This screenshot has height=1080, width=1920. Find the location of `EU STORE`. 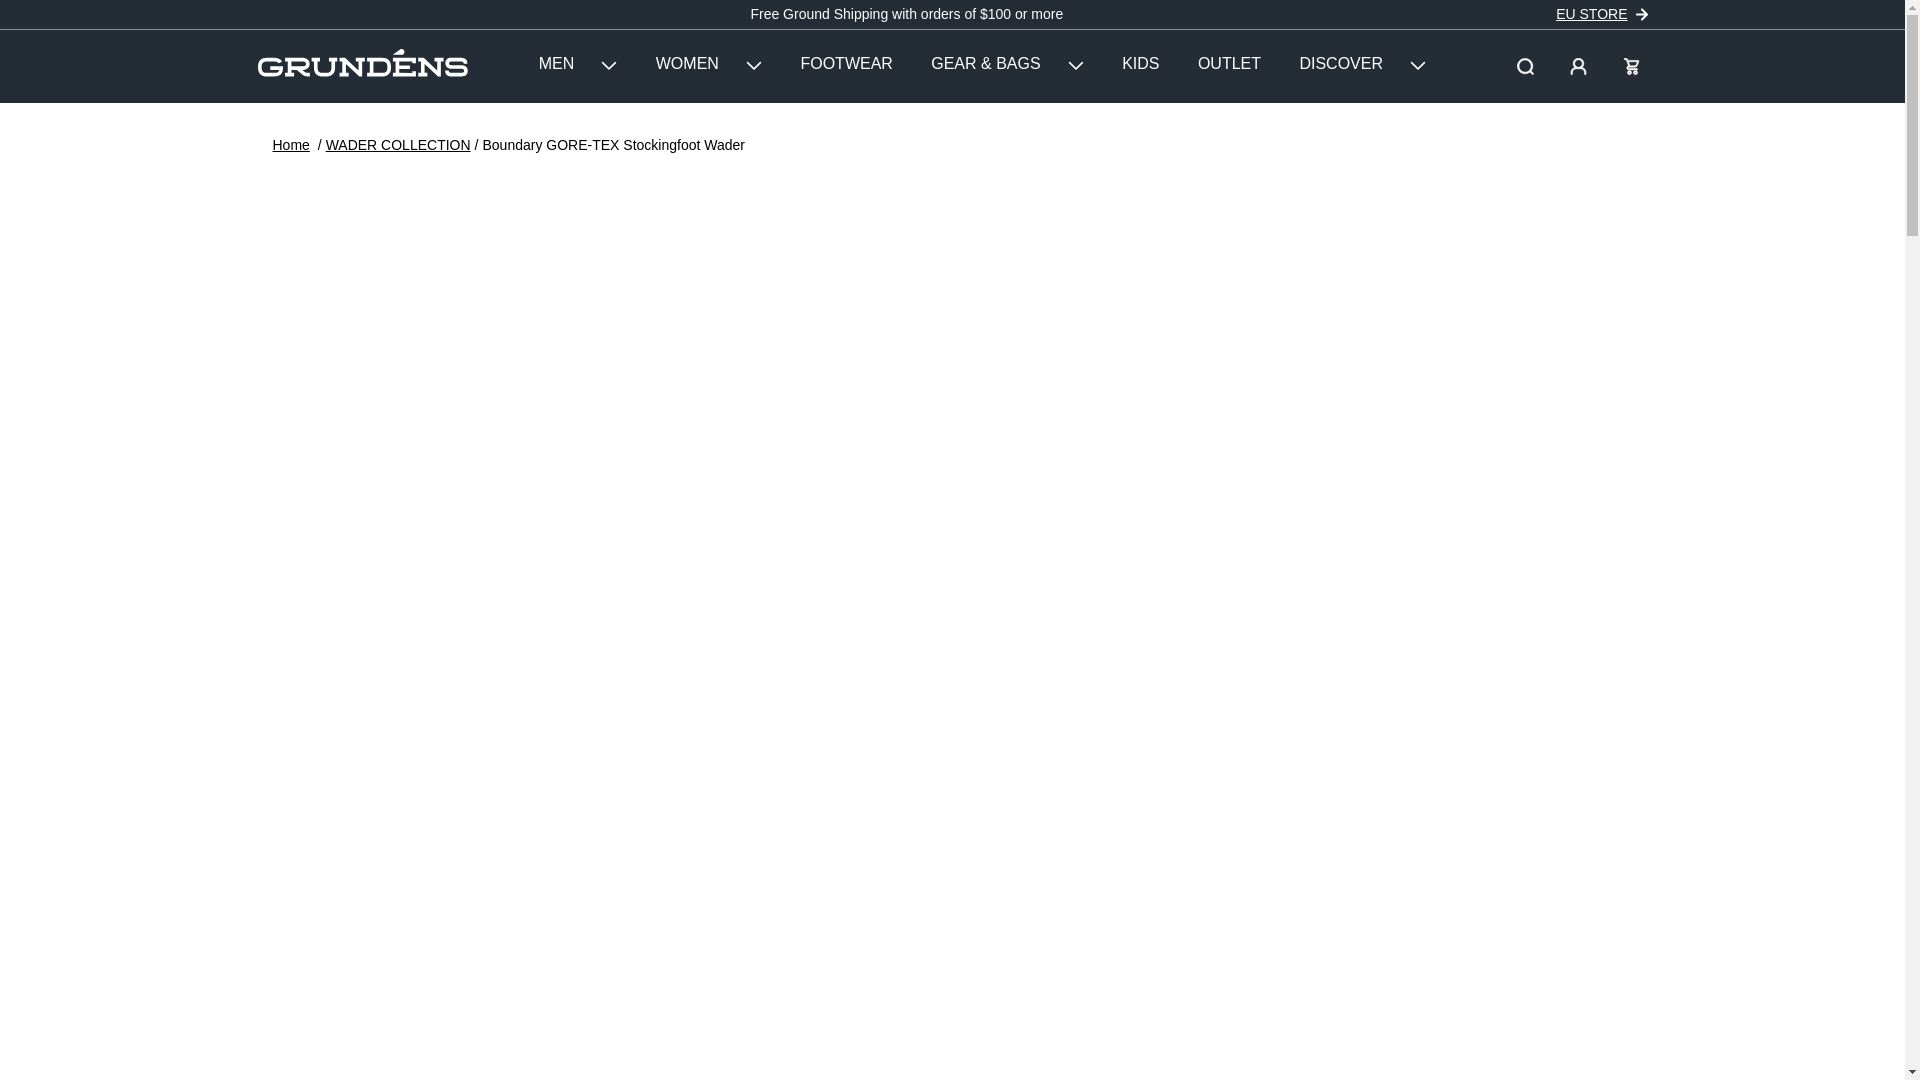

EU STORE is located at coordinates (1590, 14).